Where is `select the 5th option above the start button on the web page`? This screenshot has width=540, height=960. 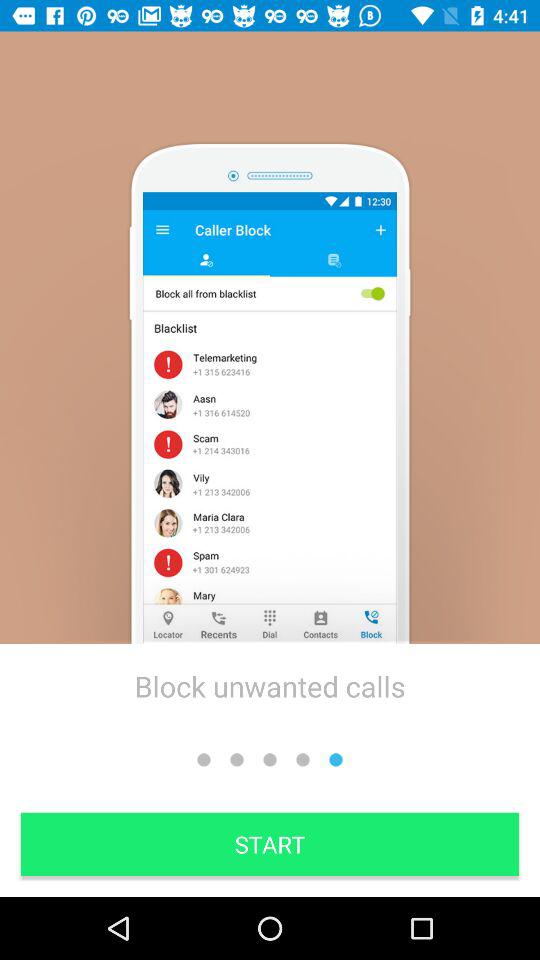 select the 5th option above the start button on the web page is located at coordinates (336, 760).